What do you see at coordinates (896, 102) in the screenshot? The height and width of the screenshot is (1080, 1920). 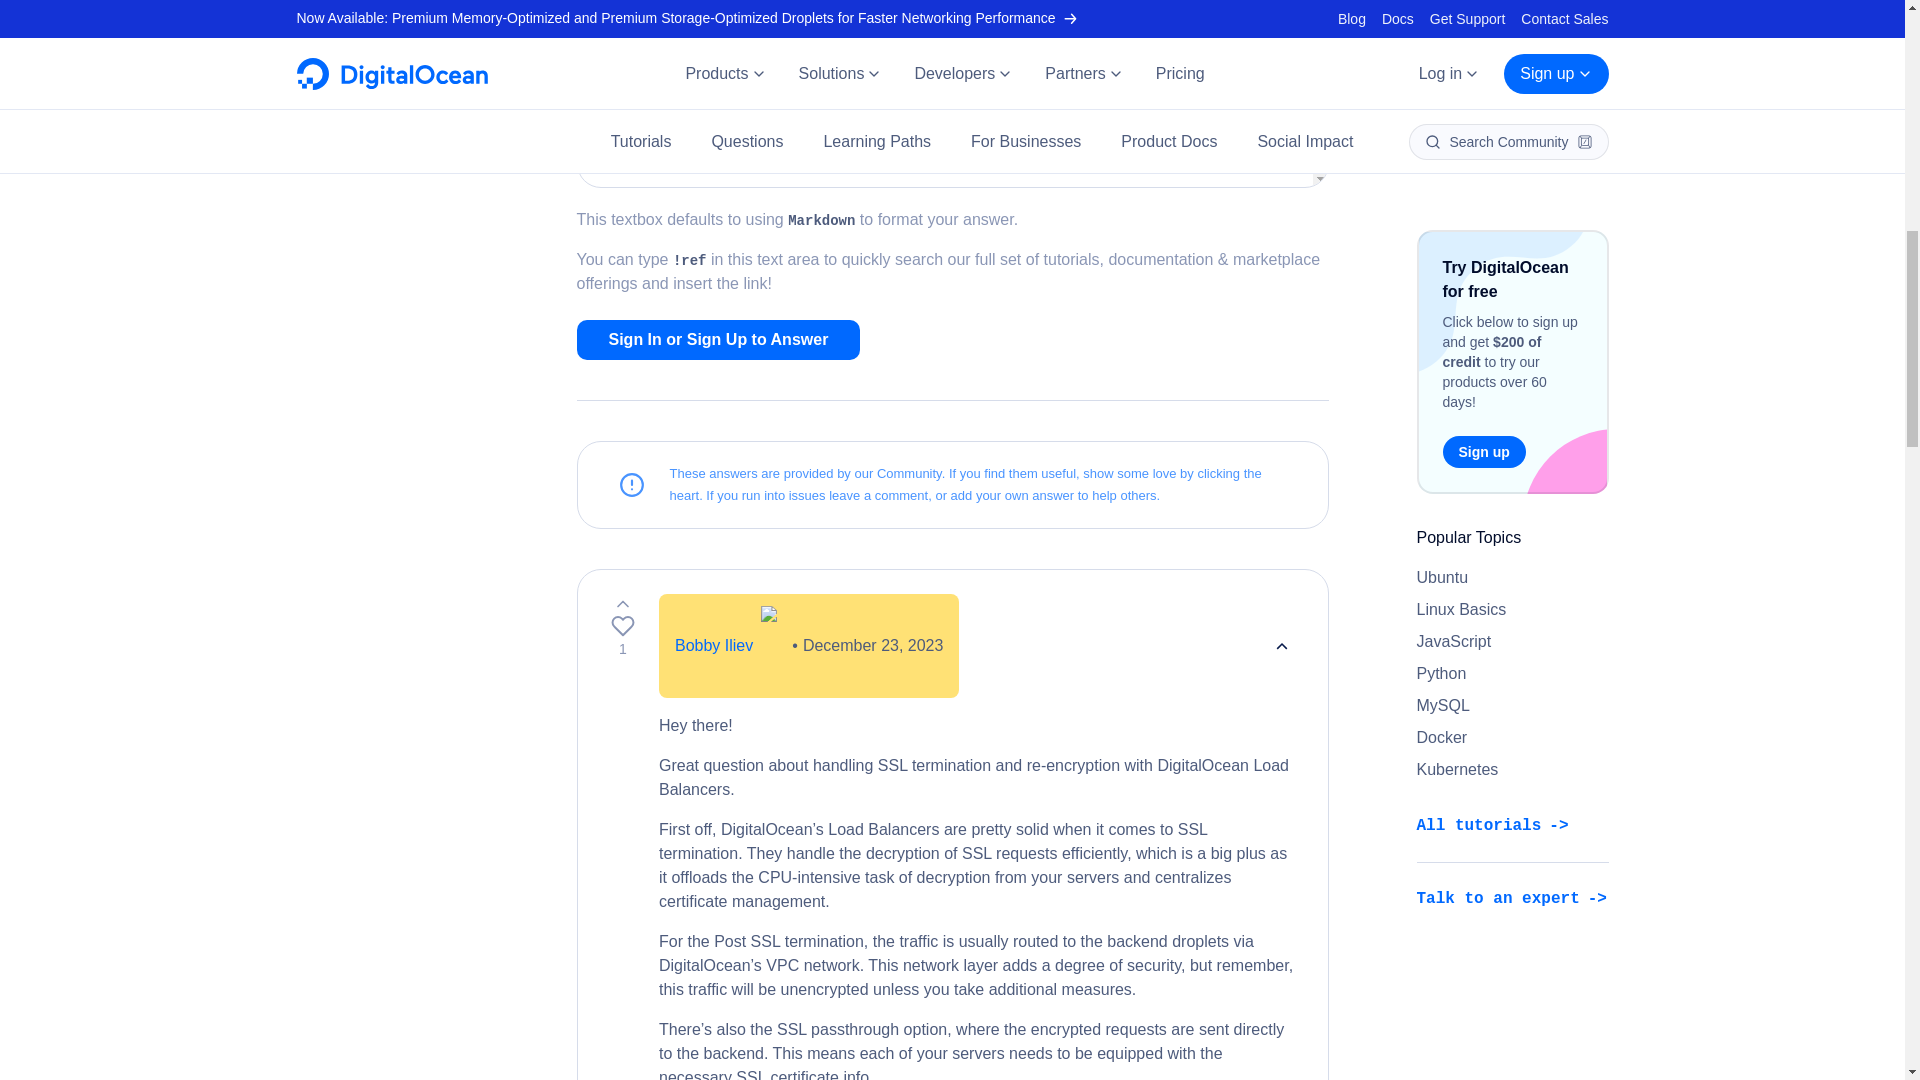 I see `Unordered list` at bounding box center [896, 102].